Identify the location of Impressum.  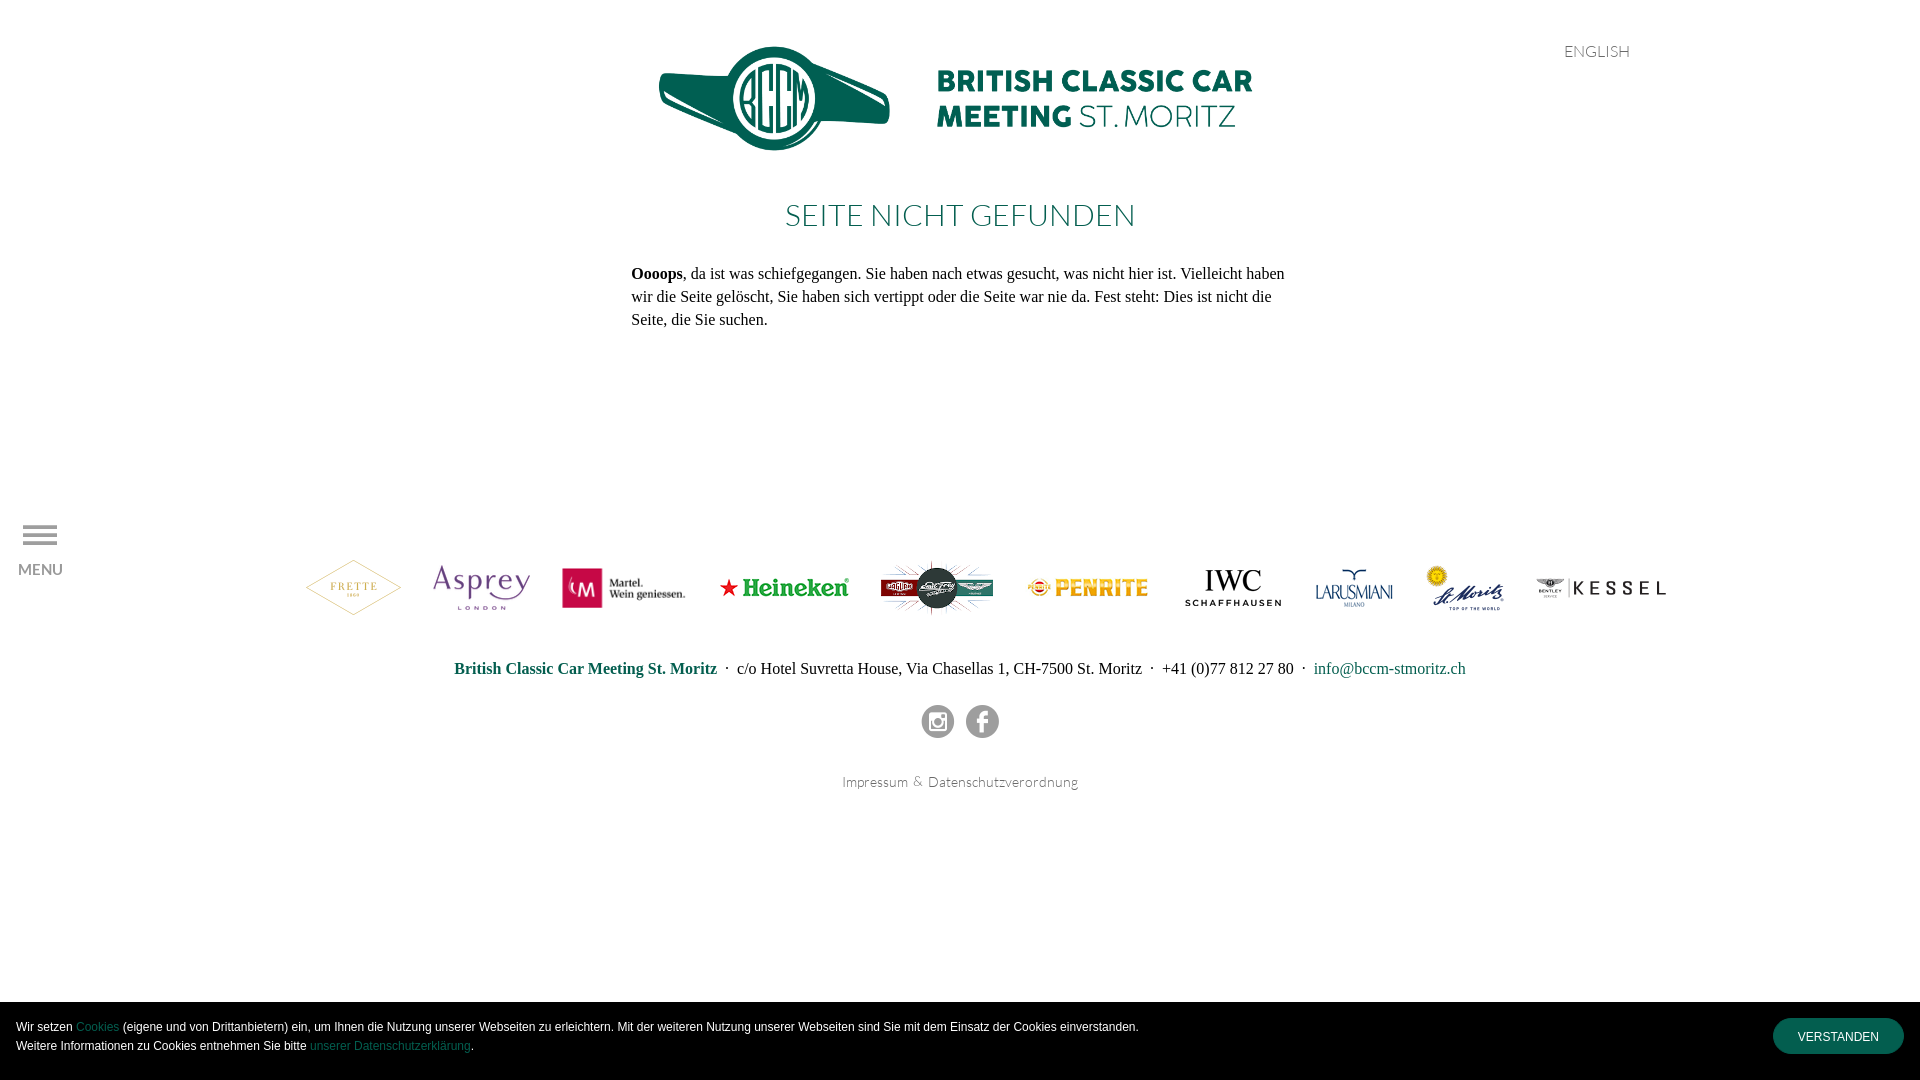
(875, 782).